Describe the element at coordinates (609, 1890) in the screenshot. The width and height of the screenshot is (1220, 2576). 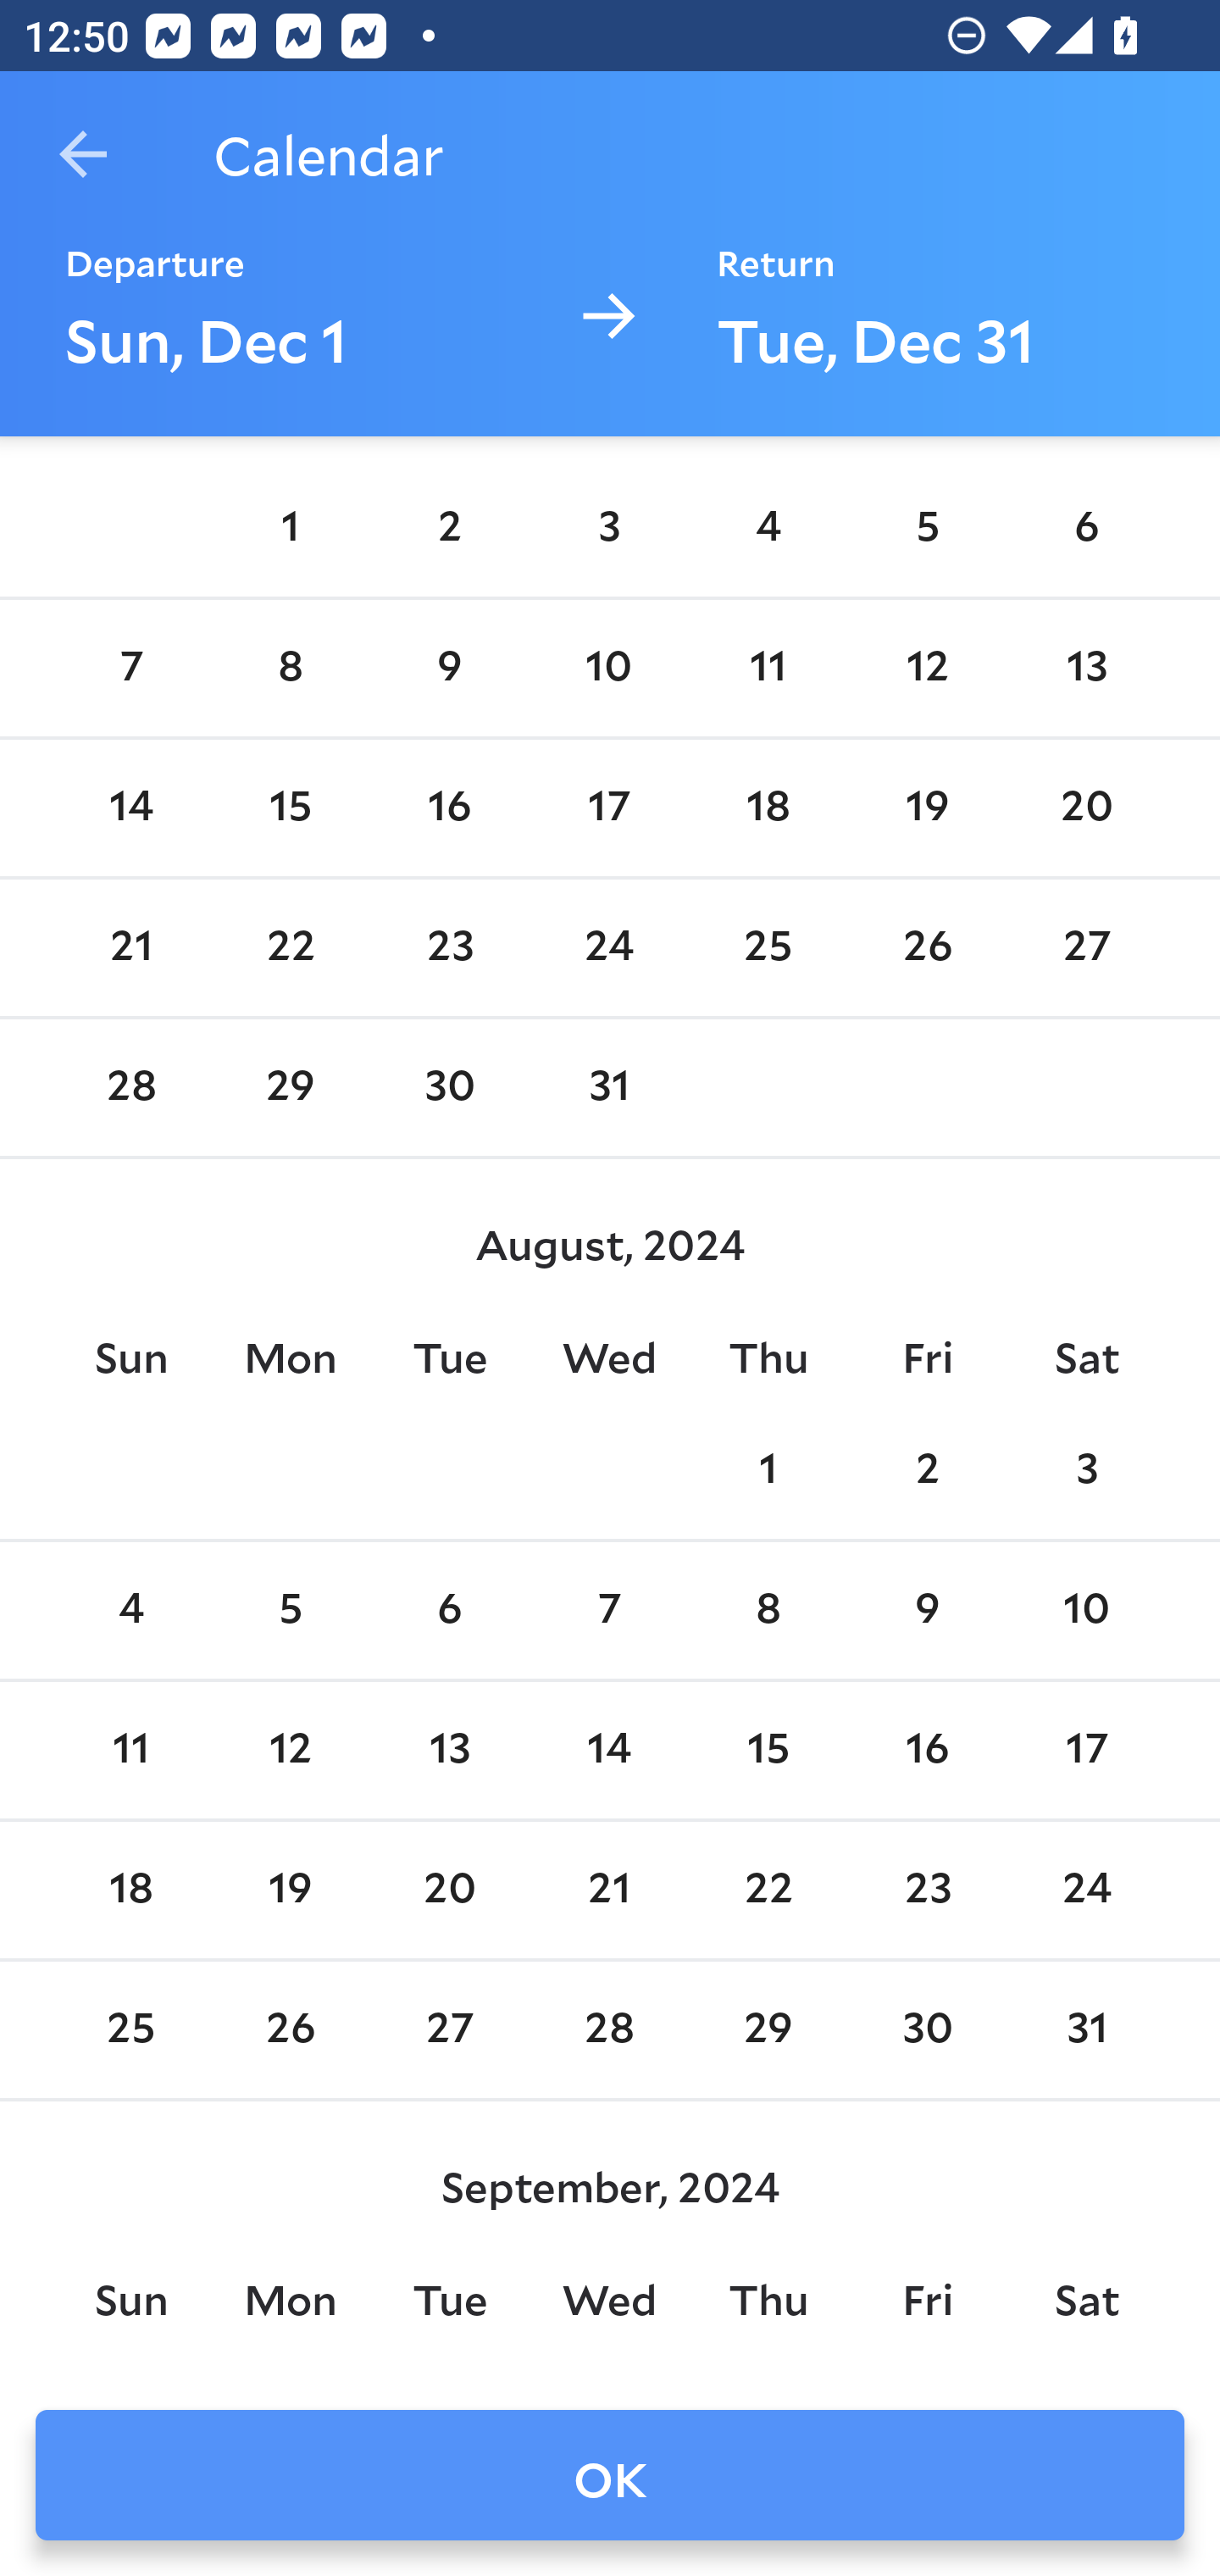
I see `21` at that location.